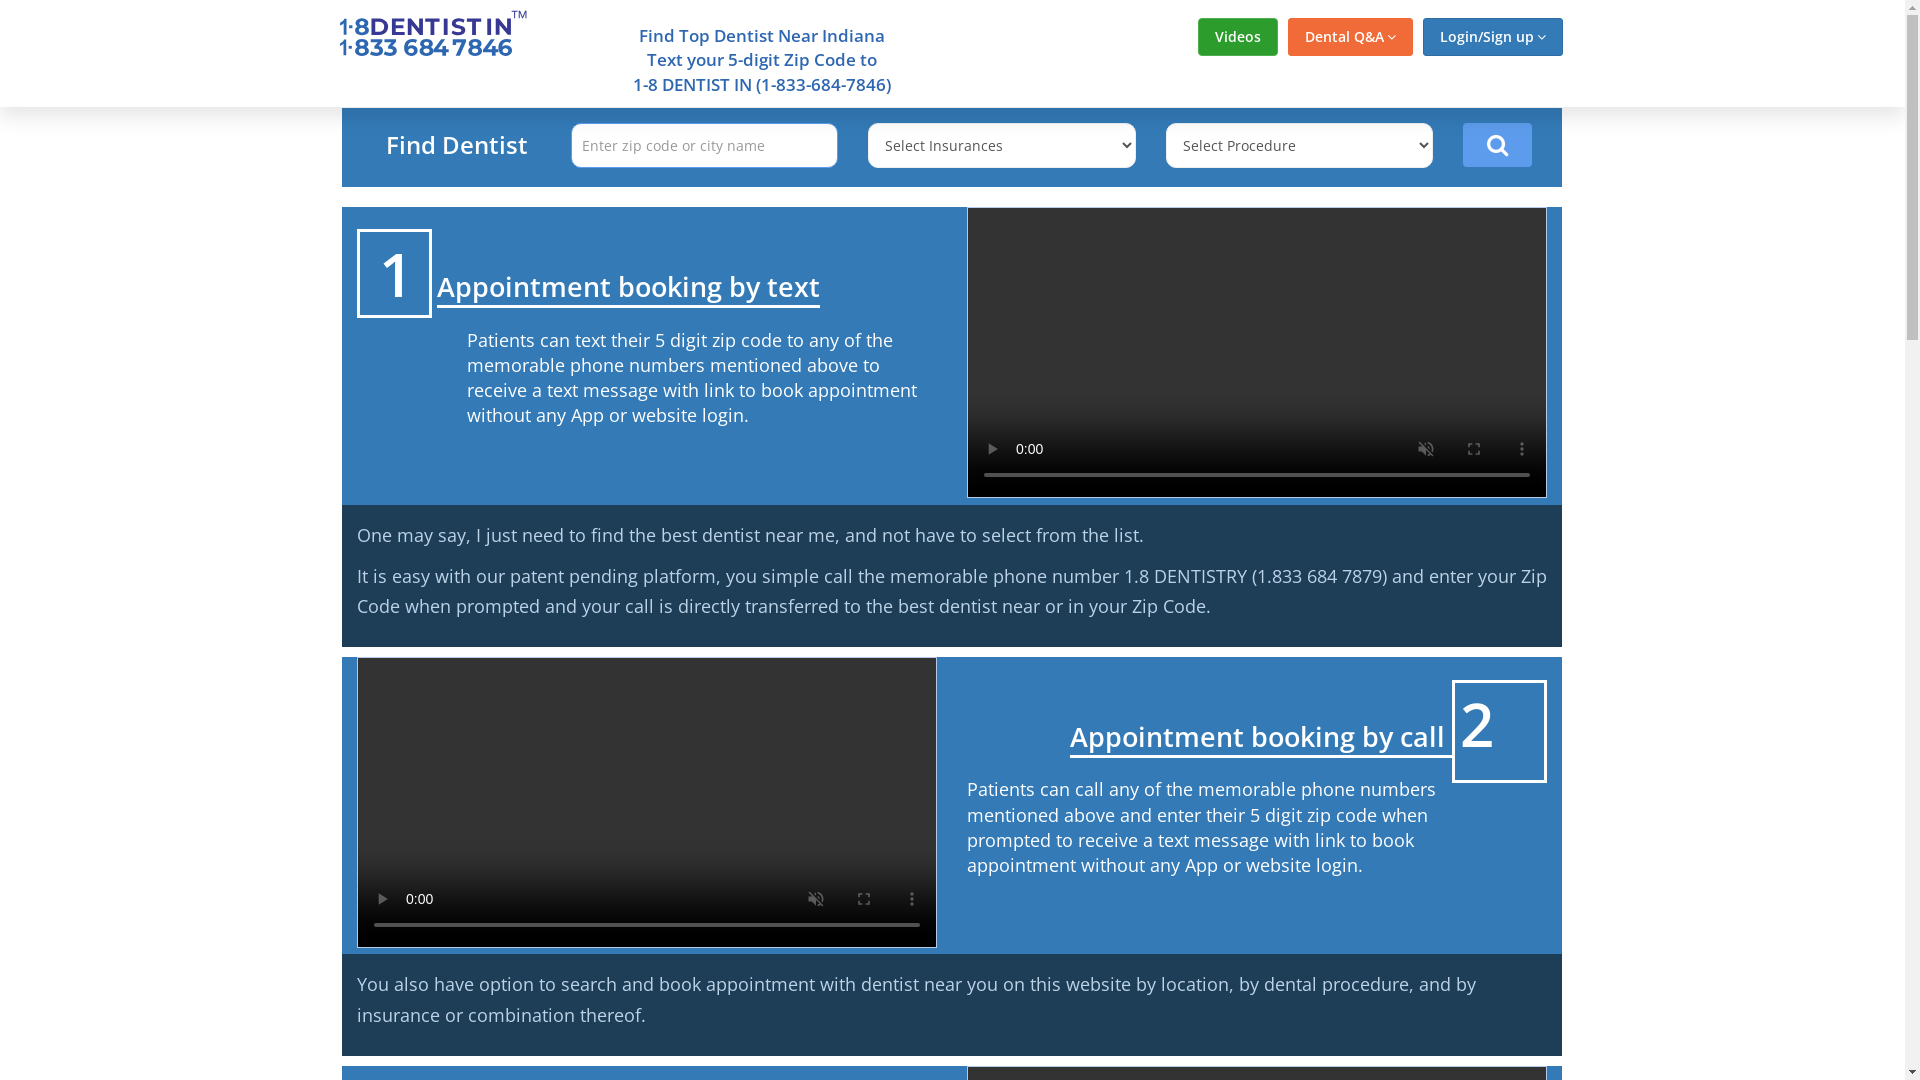  Describe the element at coordinates (1238, 37) in the screenshot. I see `Videos` at that location.